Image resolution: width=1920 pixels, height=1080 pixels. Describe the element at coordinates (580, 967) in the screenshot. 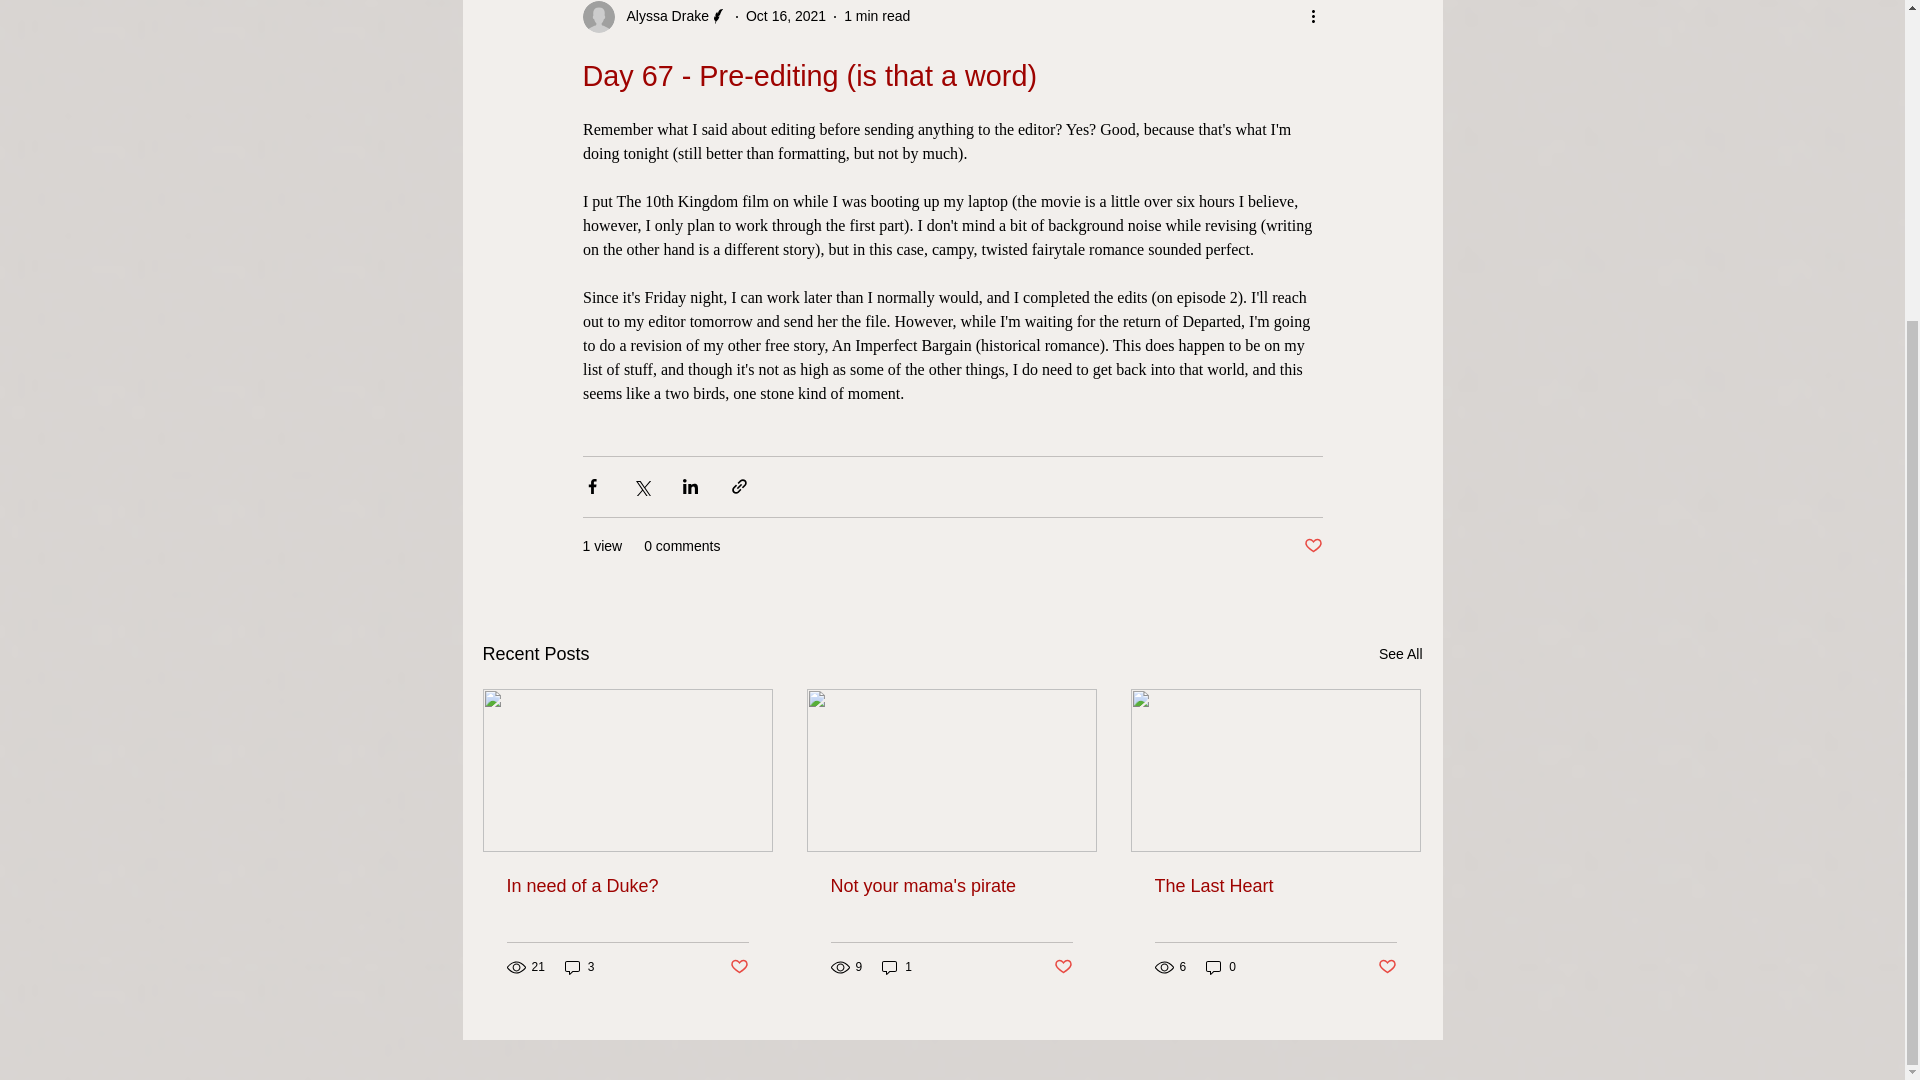

I see `3` at that location.